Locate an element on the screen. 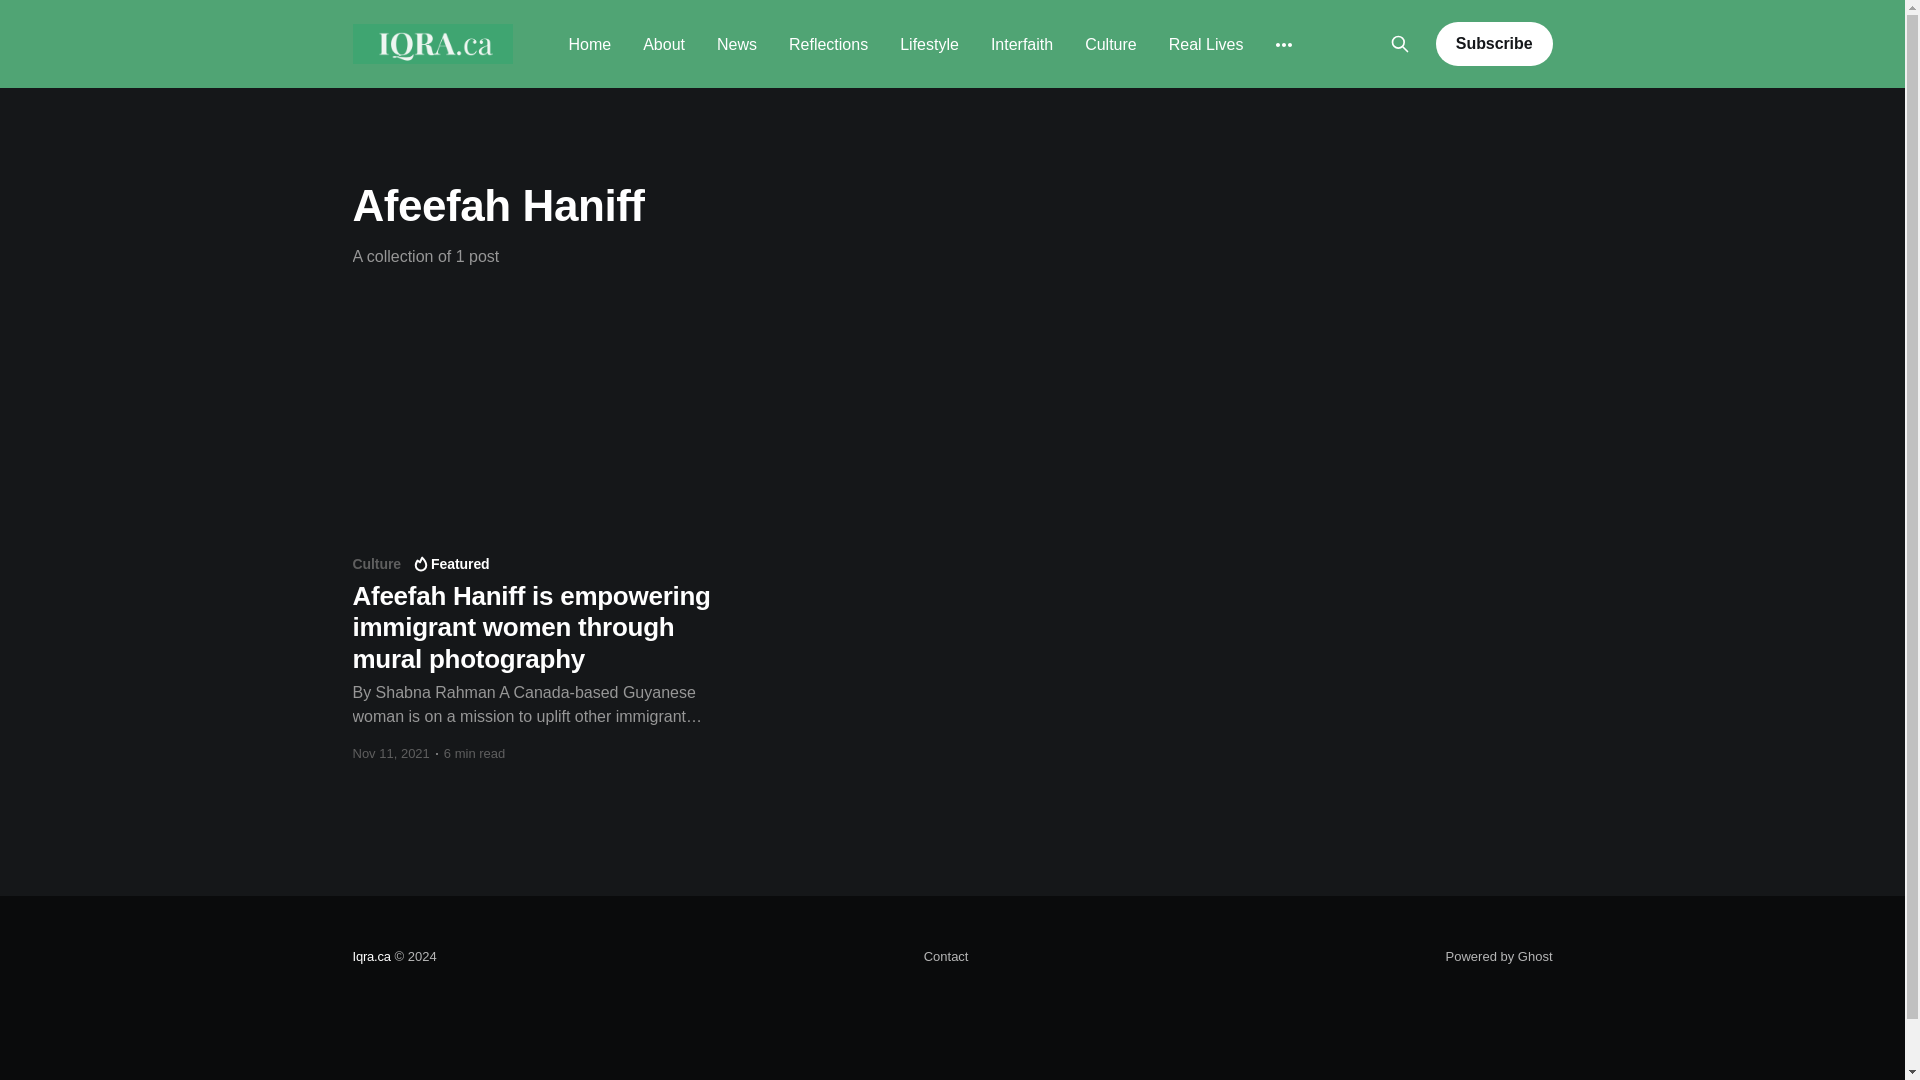 This screenshot has height=1080, width=1920. Interfaith is located at coordinates (1021, 44).